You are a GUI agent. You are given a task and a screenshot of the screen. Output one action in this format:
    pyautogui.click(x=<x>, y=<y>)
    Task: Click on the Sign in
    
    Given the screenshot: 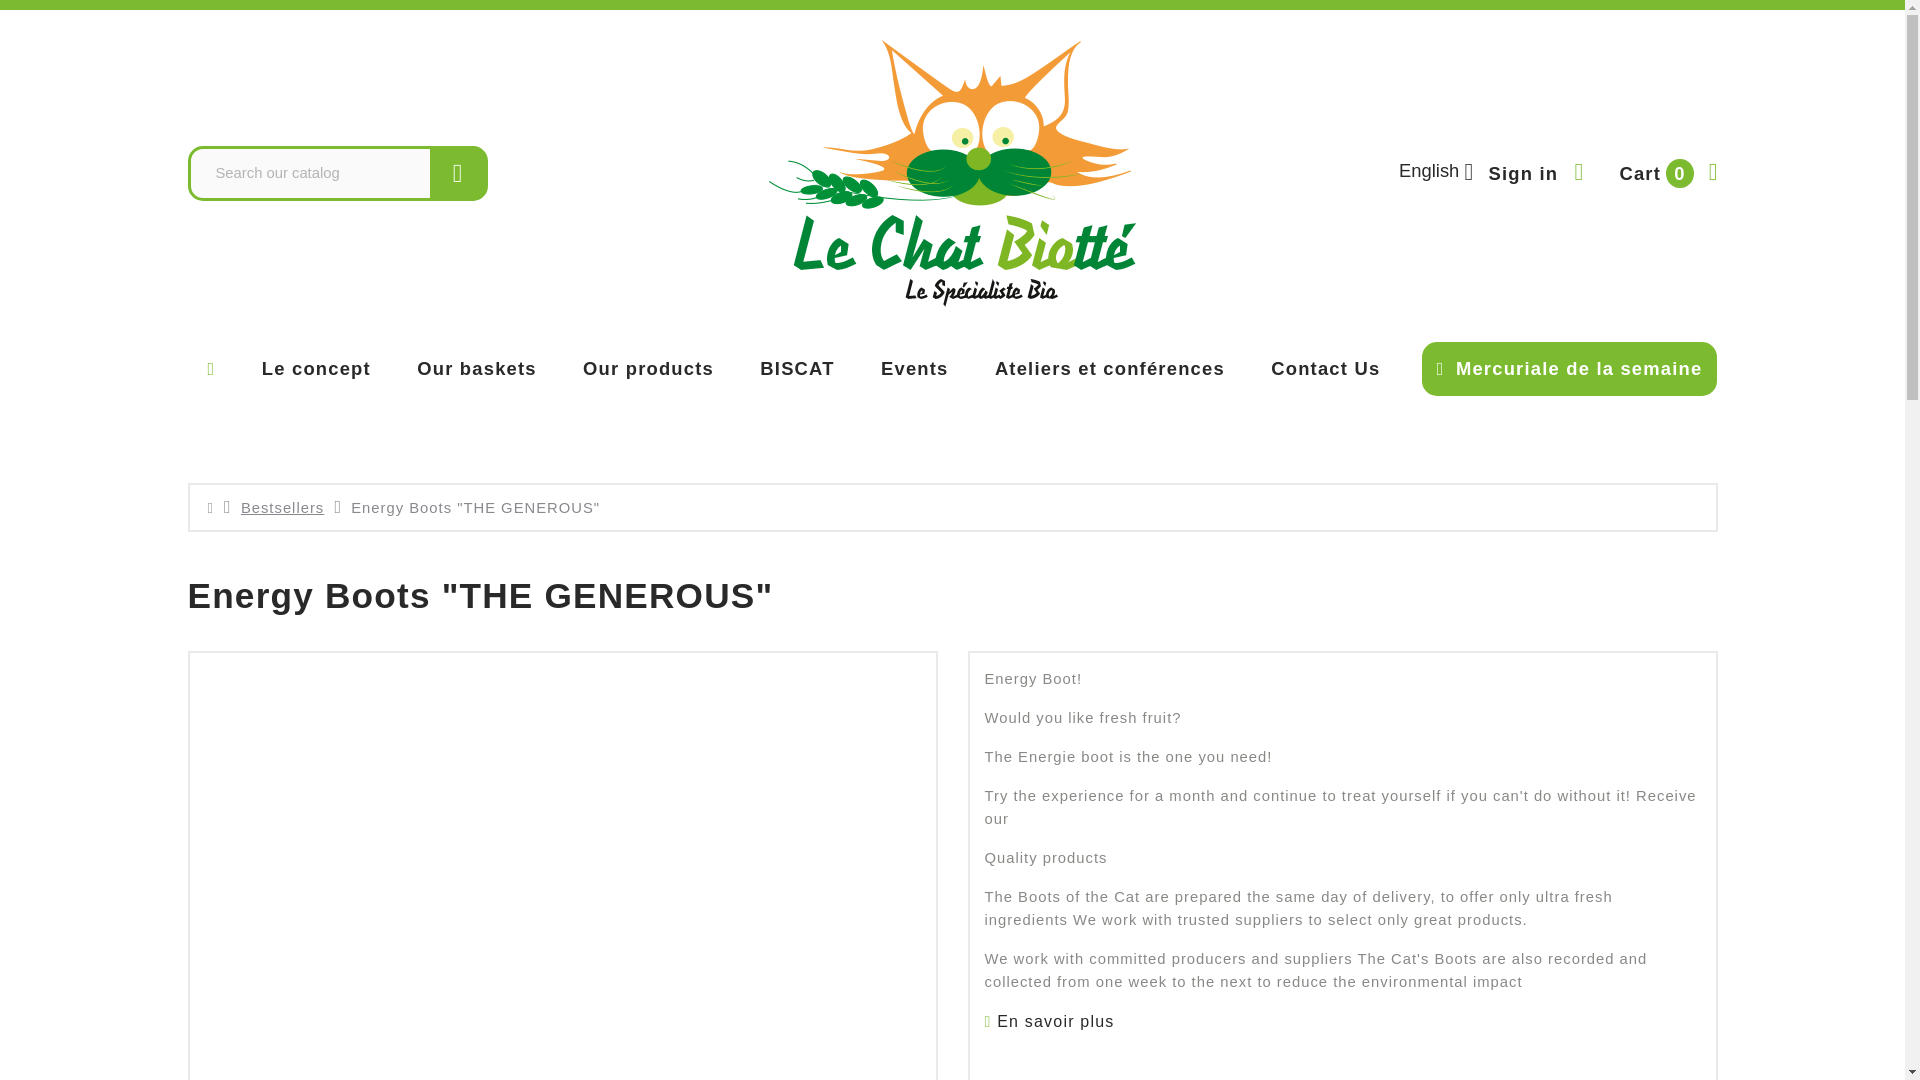 What is the action you would take?
    pyautogui.click(x=1536, y=173)
    